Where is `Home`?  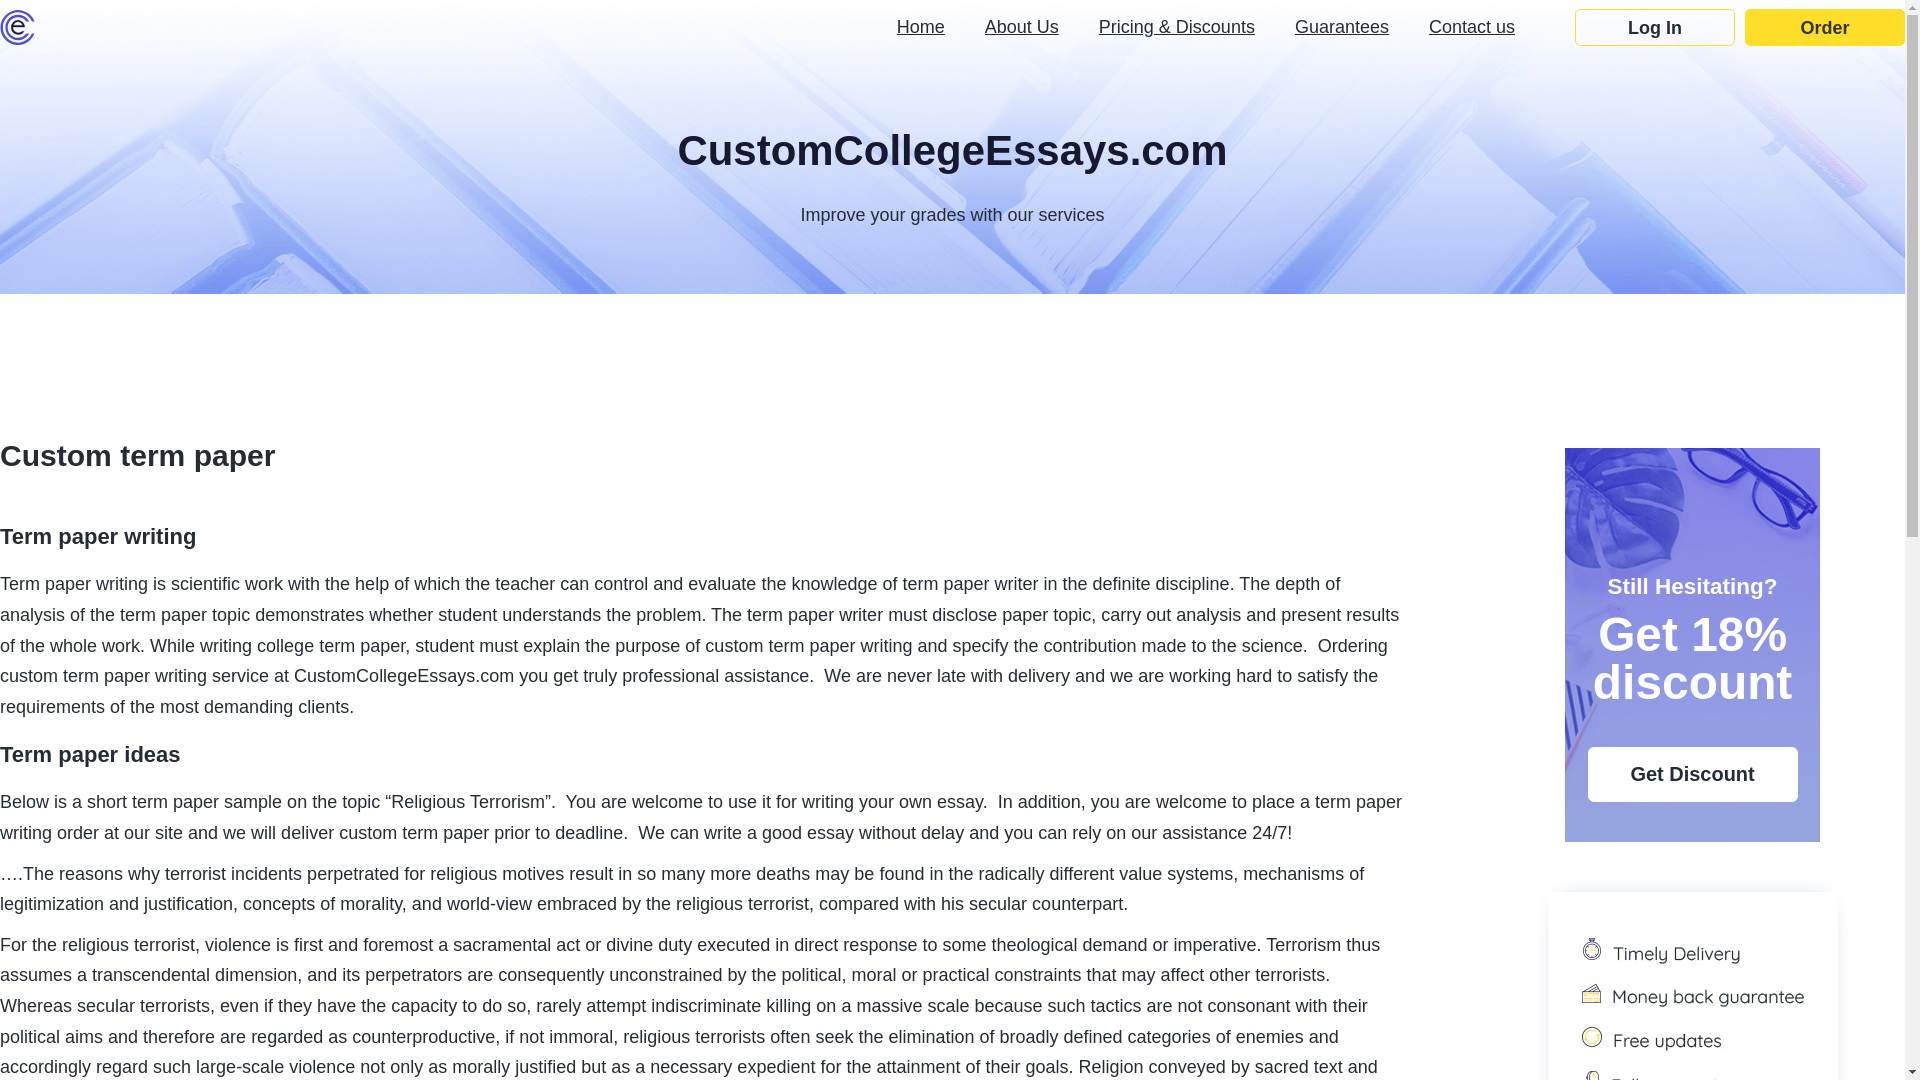
Home is located at coordinates (920, 26).